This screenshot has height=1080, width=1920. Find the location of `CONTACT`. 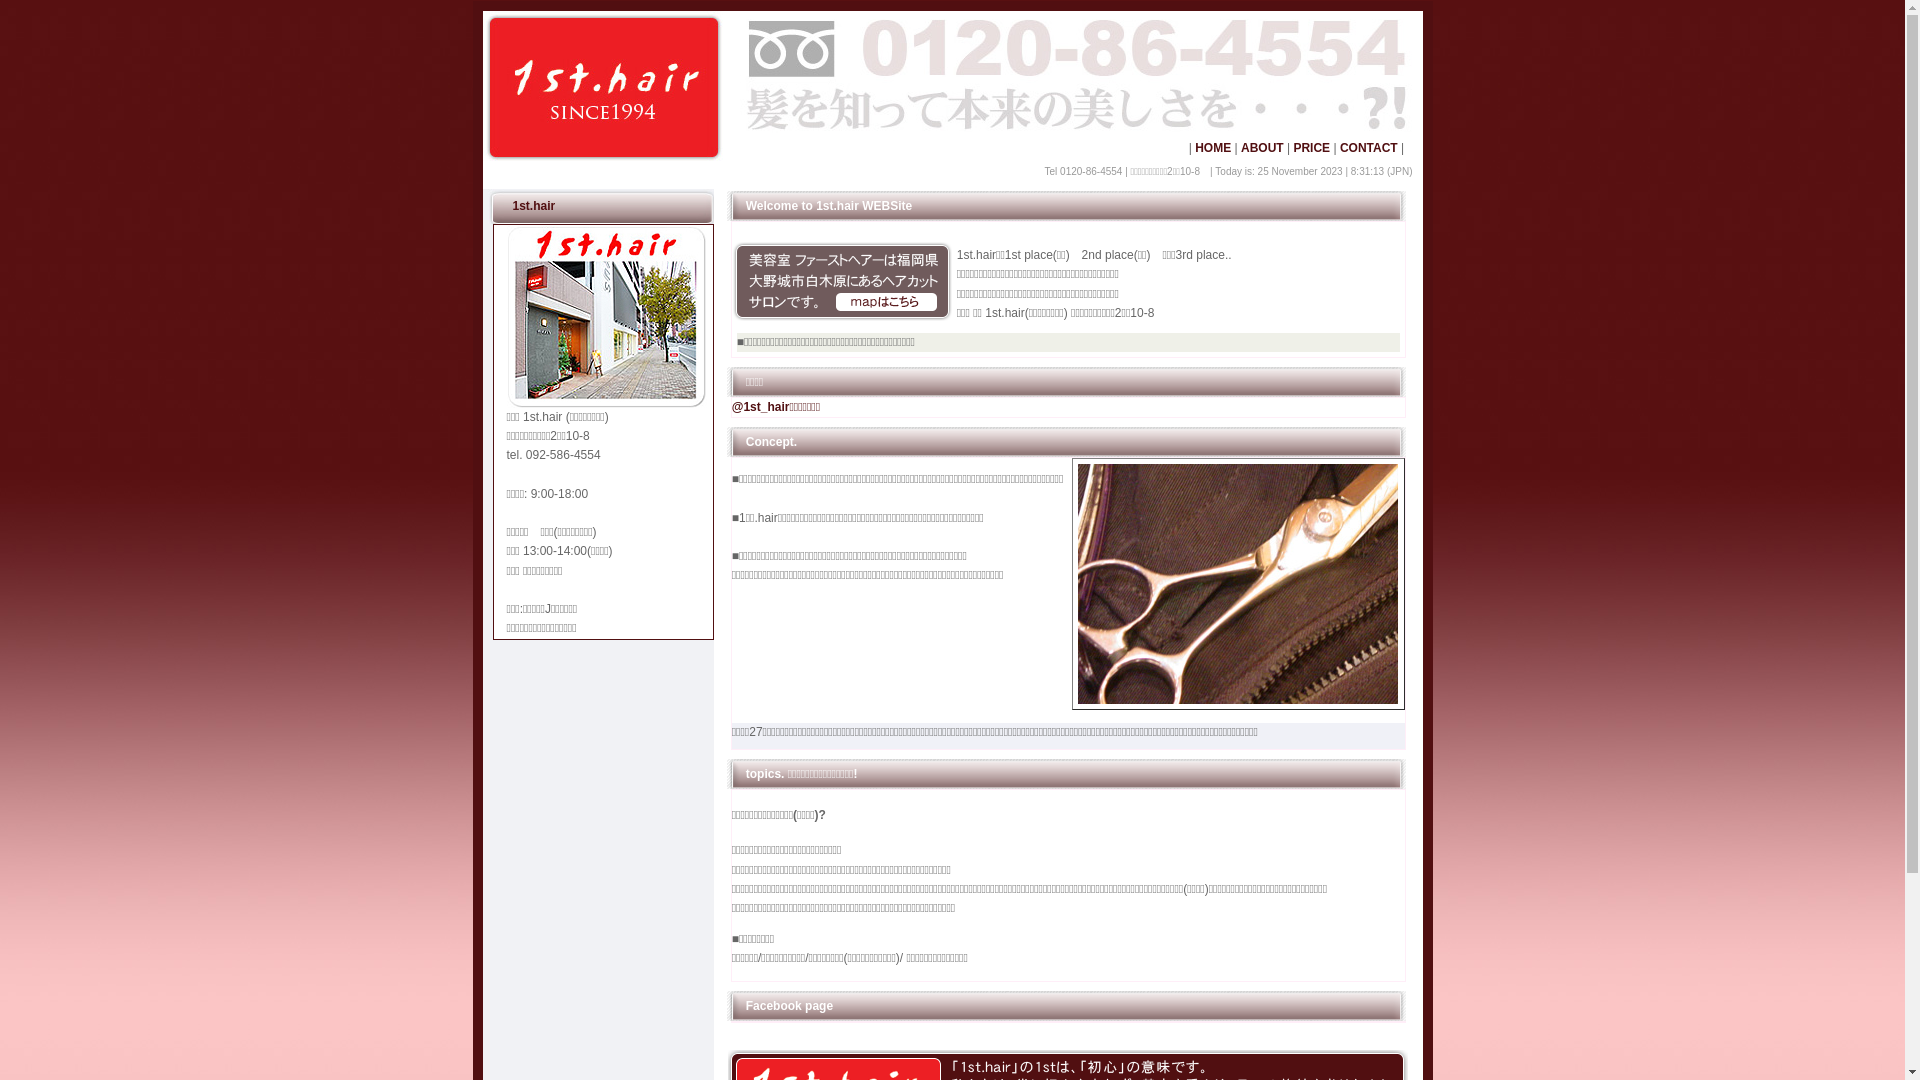

CONTACT is located at coordinates (1369, 148).